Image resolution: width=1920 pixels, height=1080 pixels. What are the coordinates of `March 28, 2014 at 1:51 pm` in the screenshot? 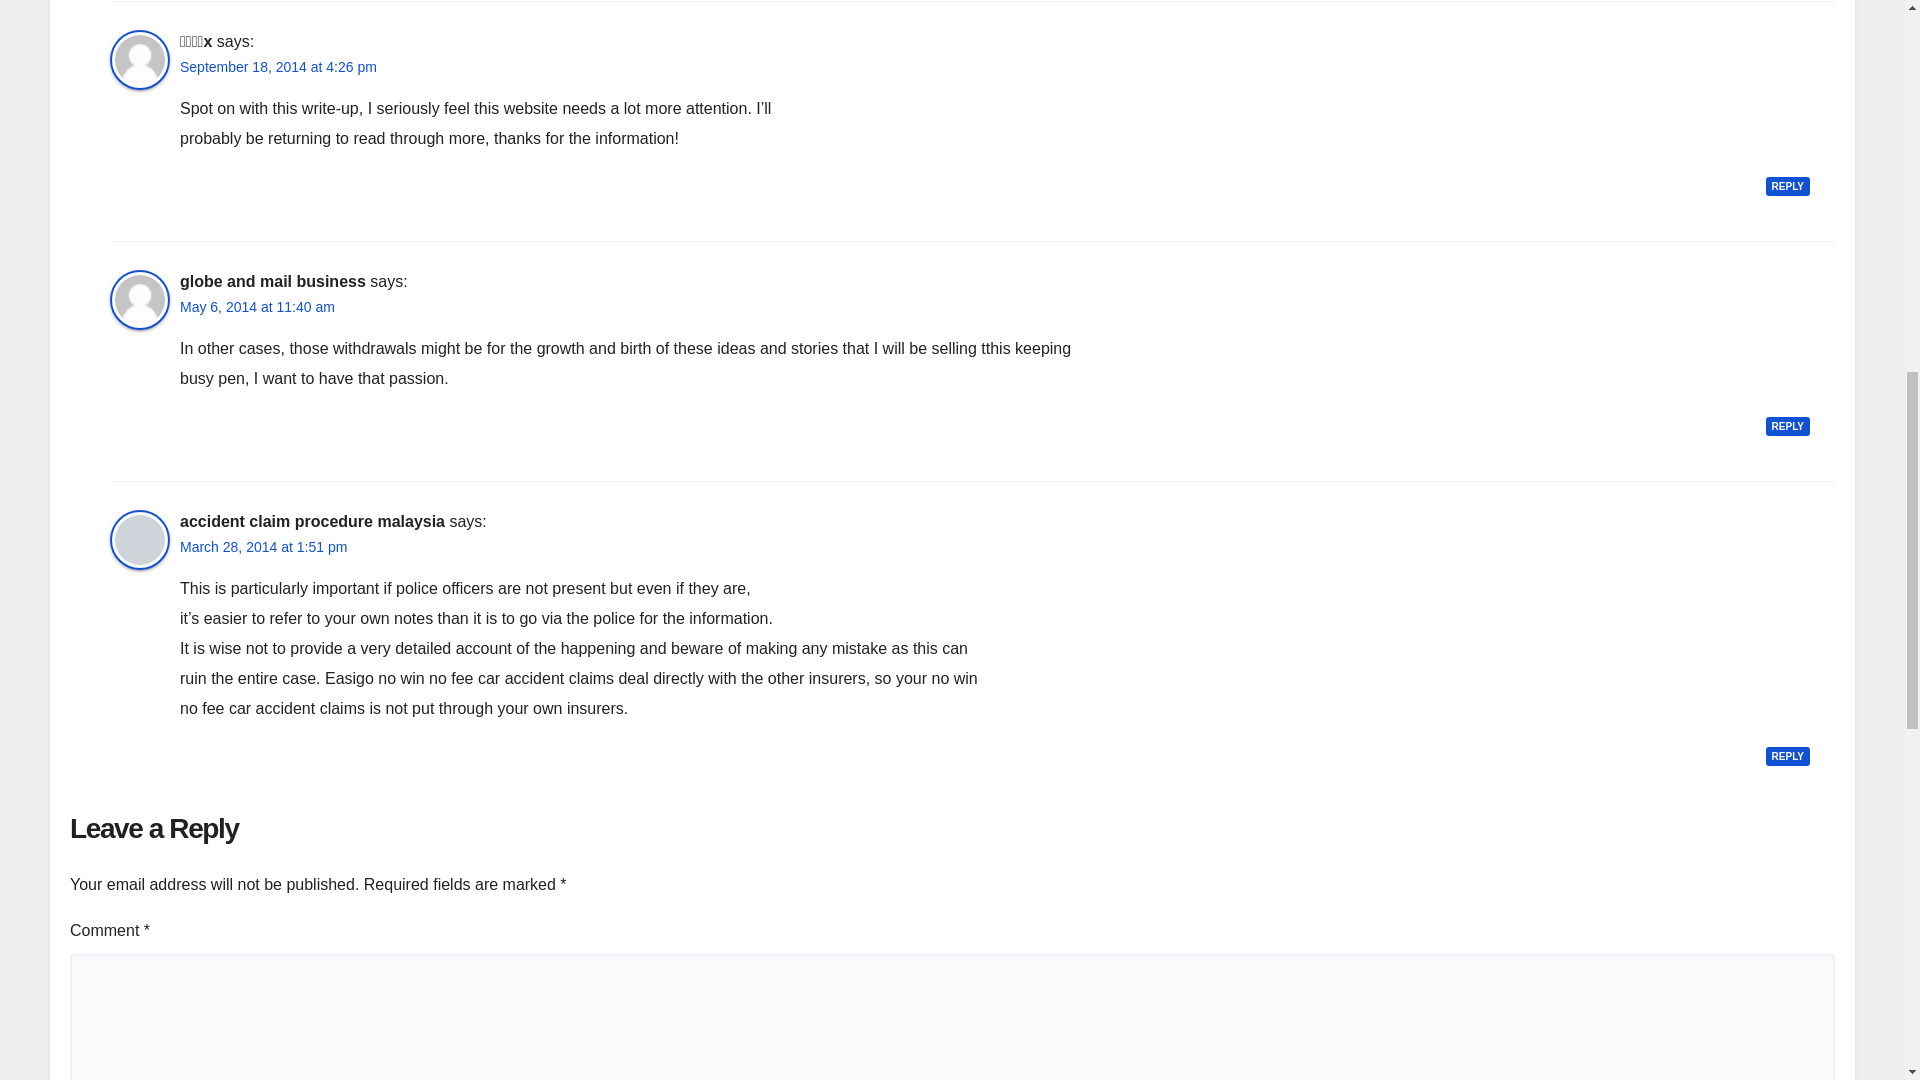 It's located at (264, 547).